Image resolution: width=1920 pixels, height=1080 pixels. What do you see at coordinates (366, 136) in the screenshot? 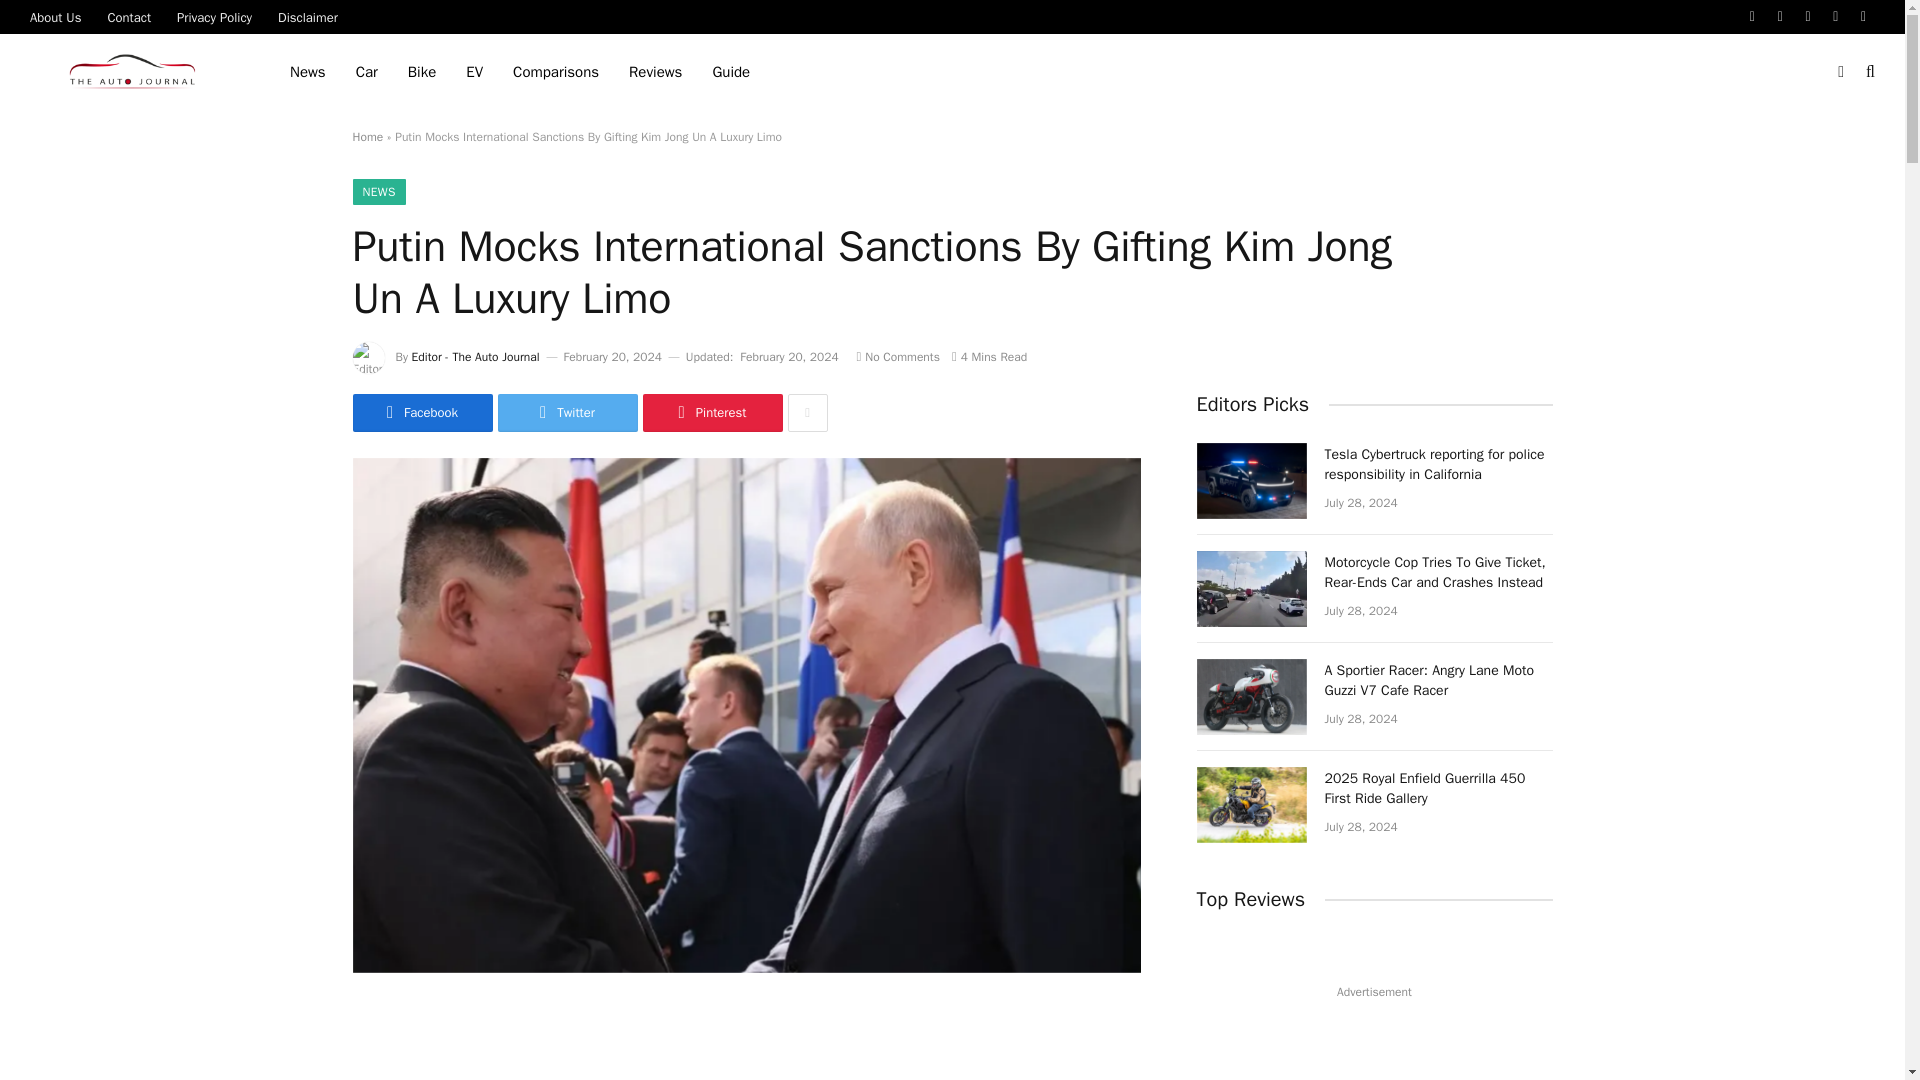
I see `Home` at bounding box center [366, 136].